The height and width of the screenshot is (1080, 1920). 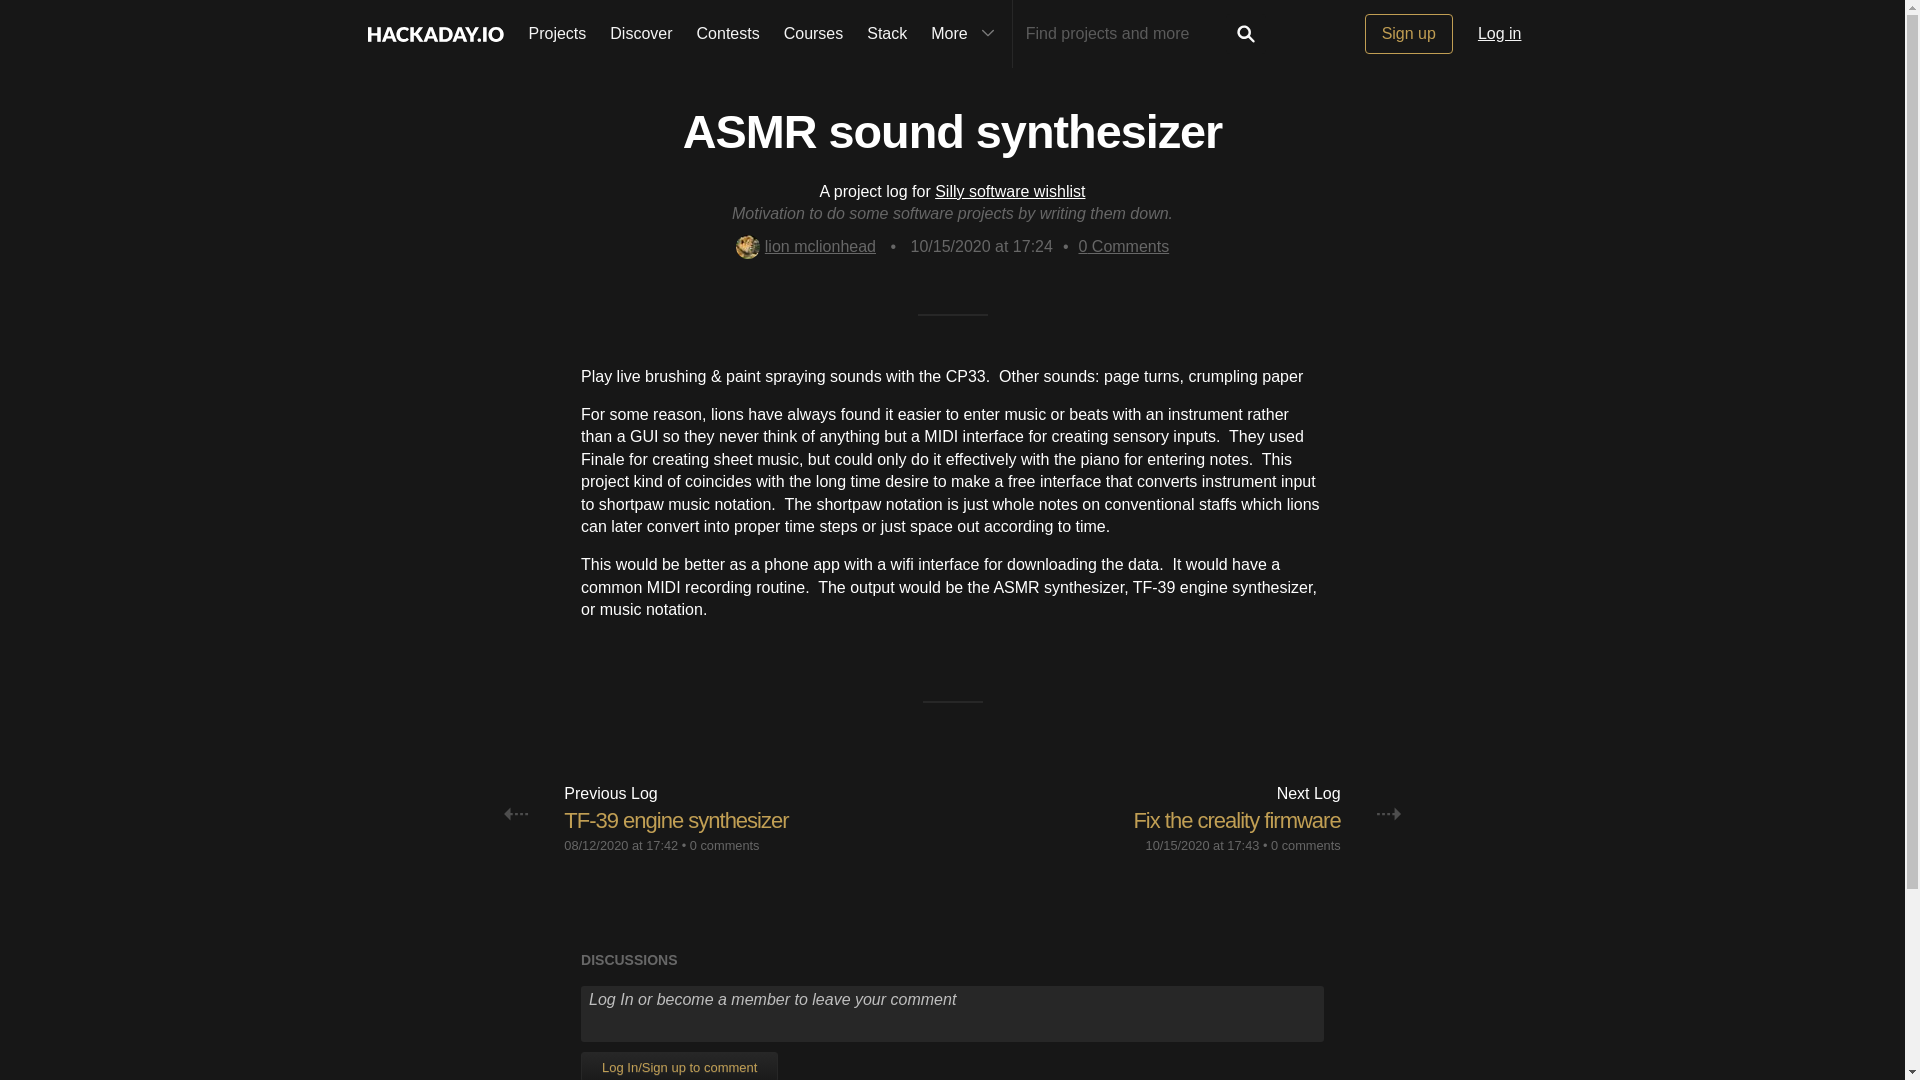 I want to click on Search, so click(x=1246, y=34).